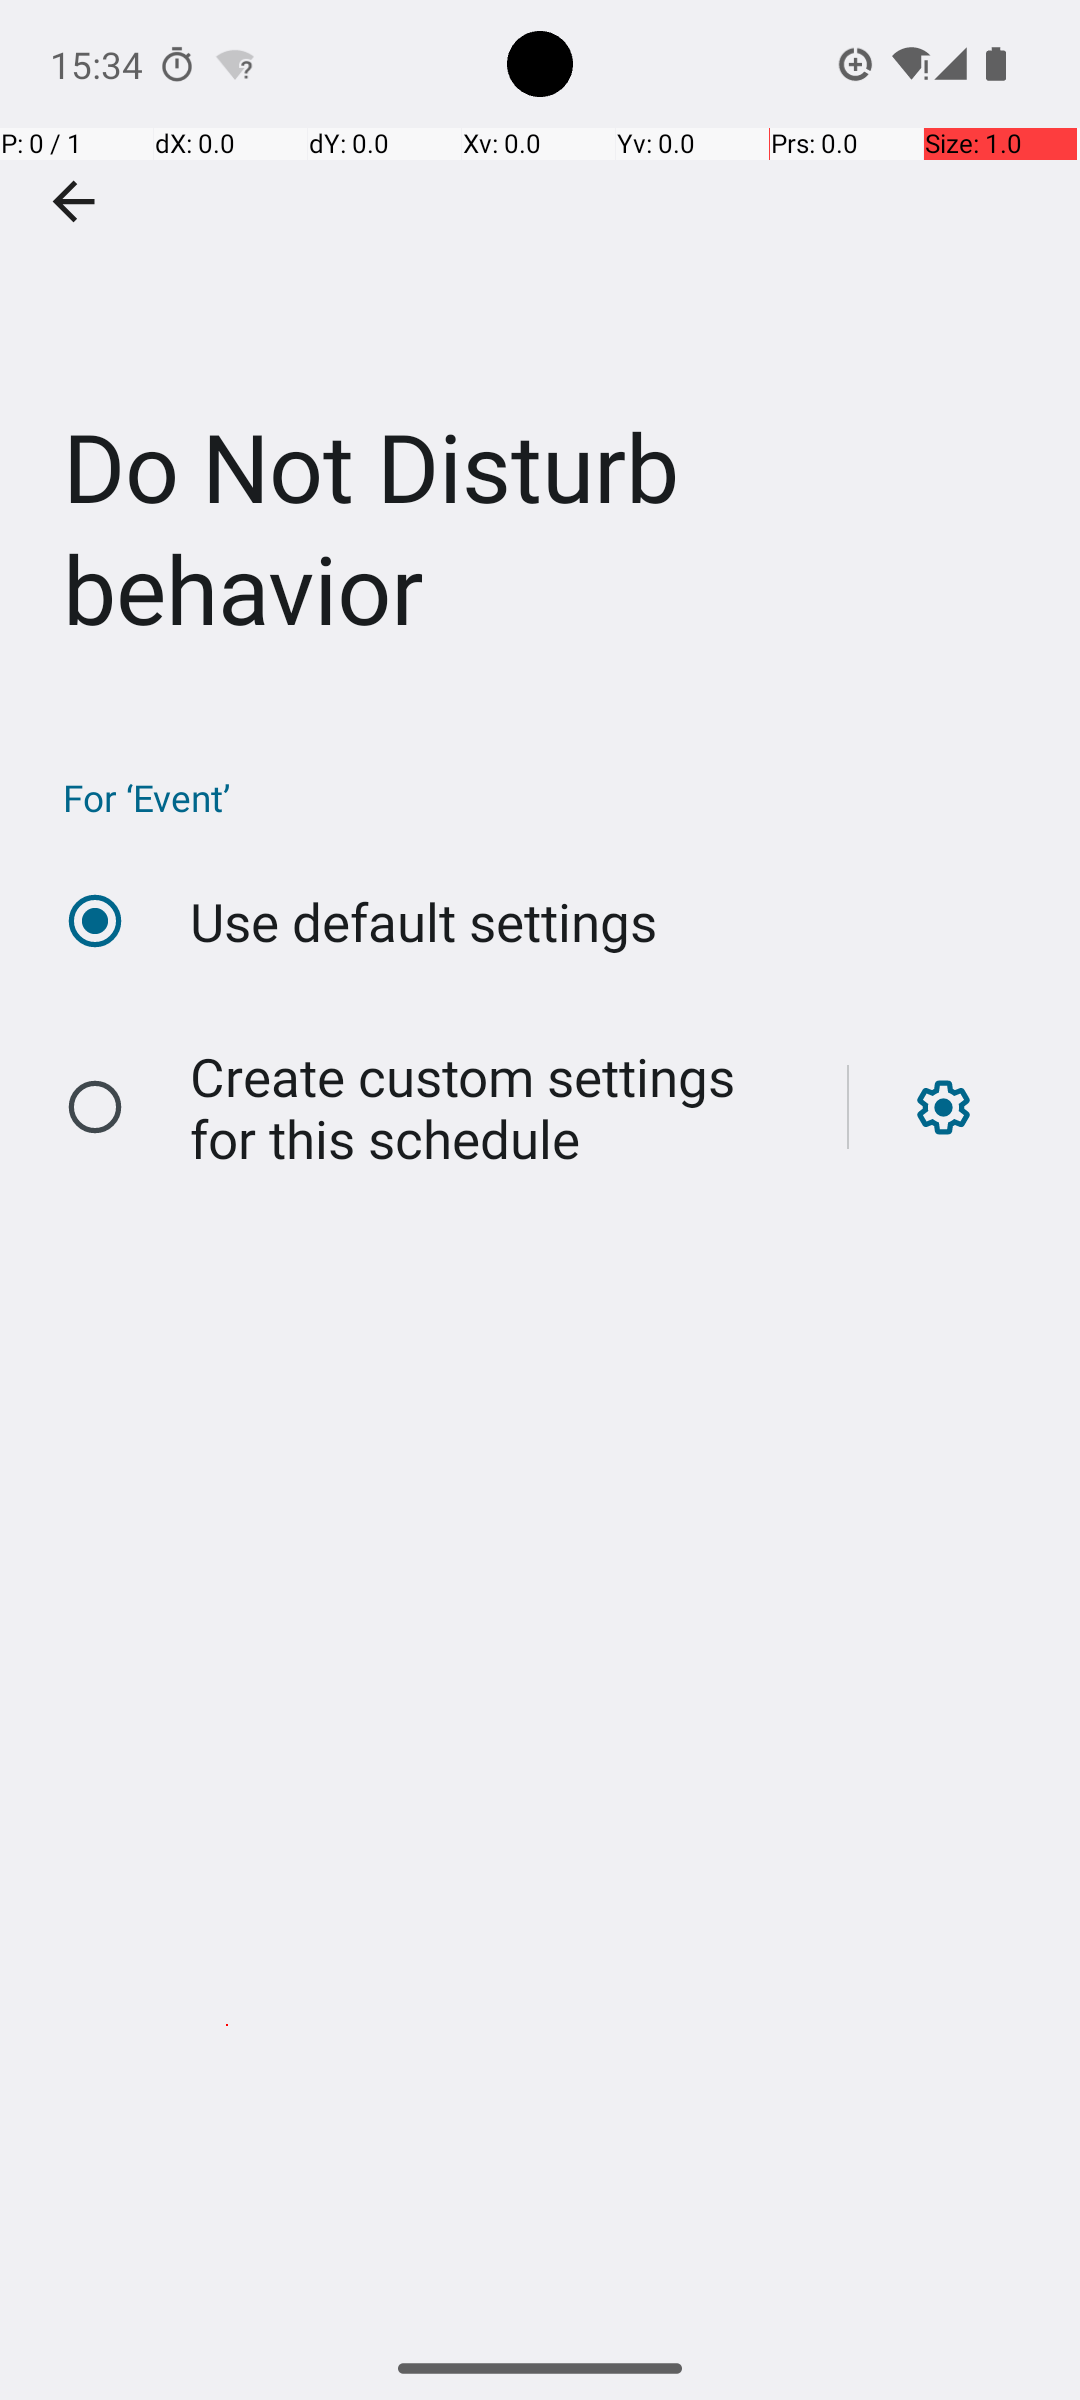 This screenshot has height=2400, width=1080. What do you see at coordinates (550, 798) in the screenshot?
I see `For ‘Event’` at bounding box center [550, 798].